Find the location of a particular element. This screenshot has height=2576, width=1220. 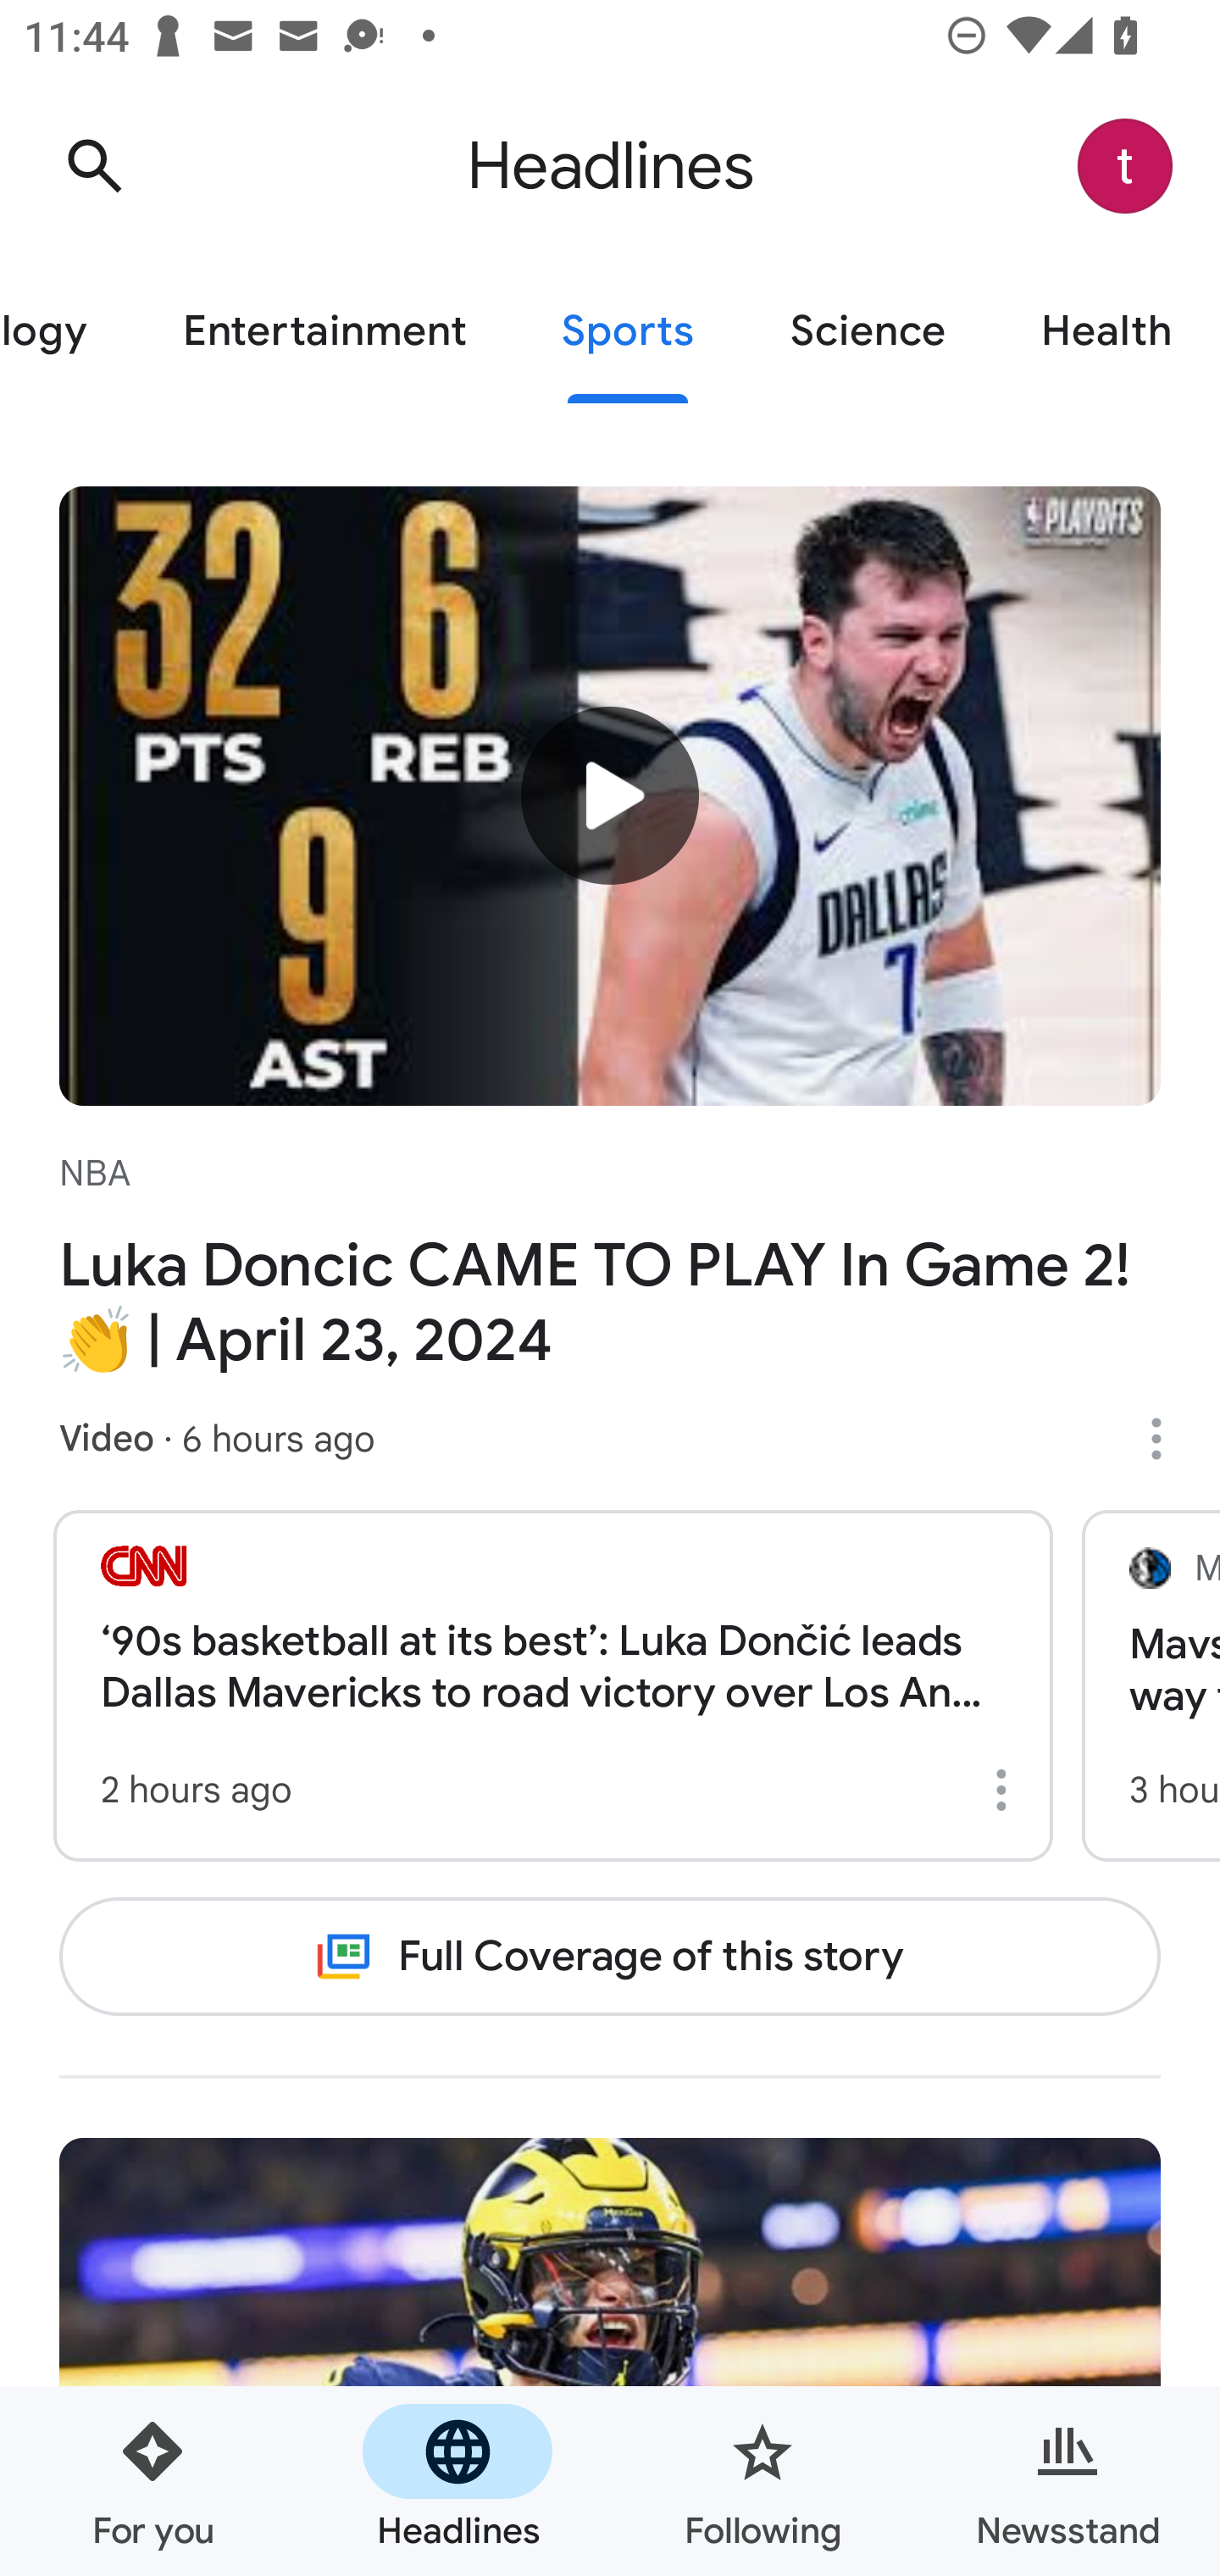

More options is located at coordinates (1167, 1439).